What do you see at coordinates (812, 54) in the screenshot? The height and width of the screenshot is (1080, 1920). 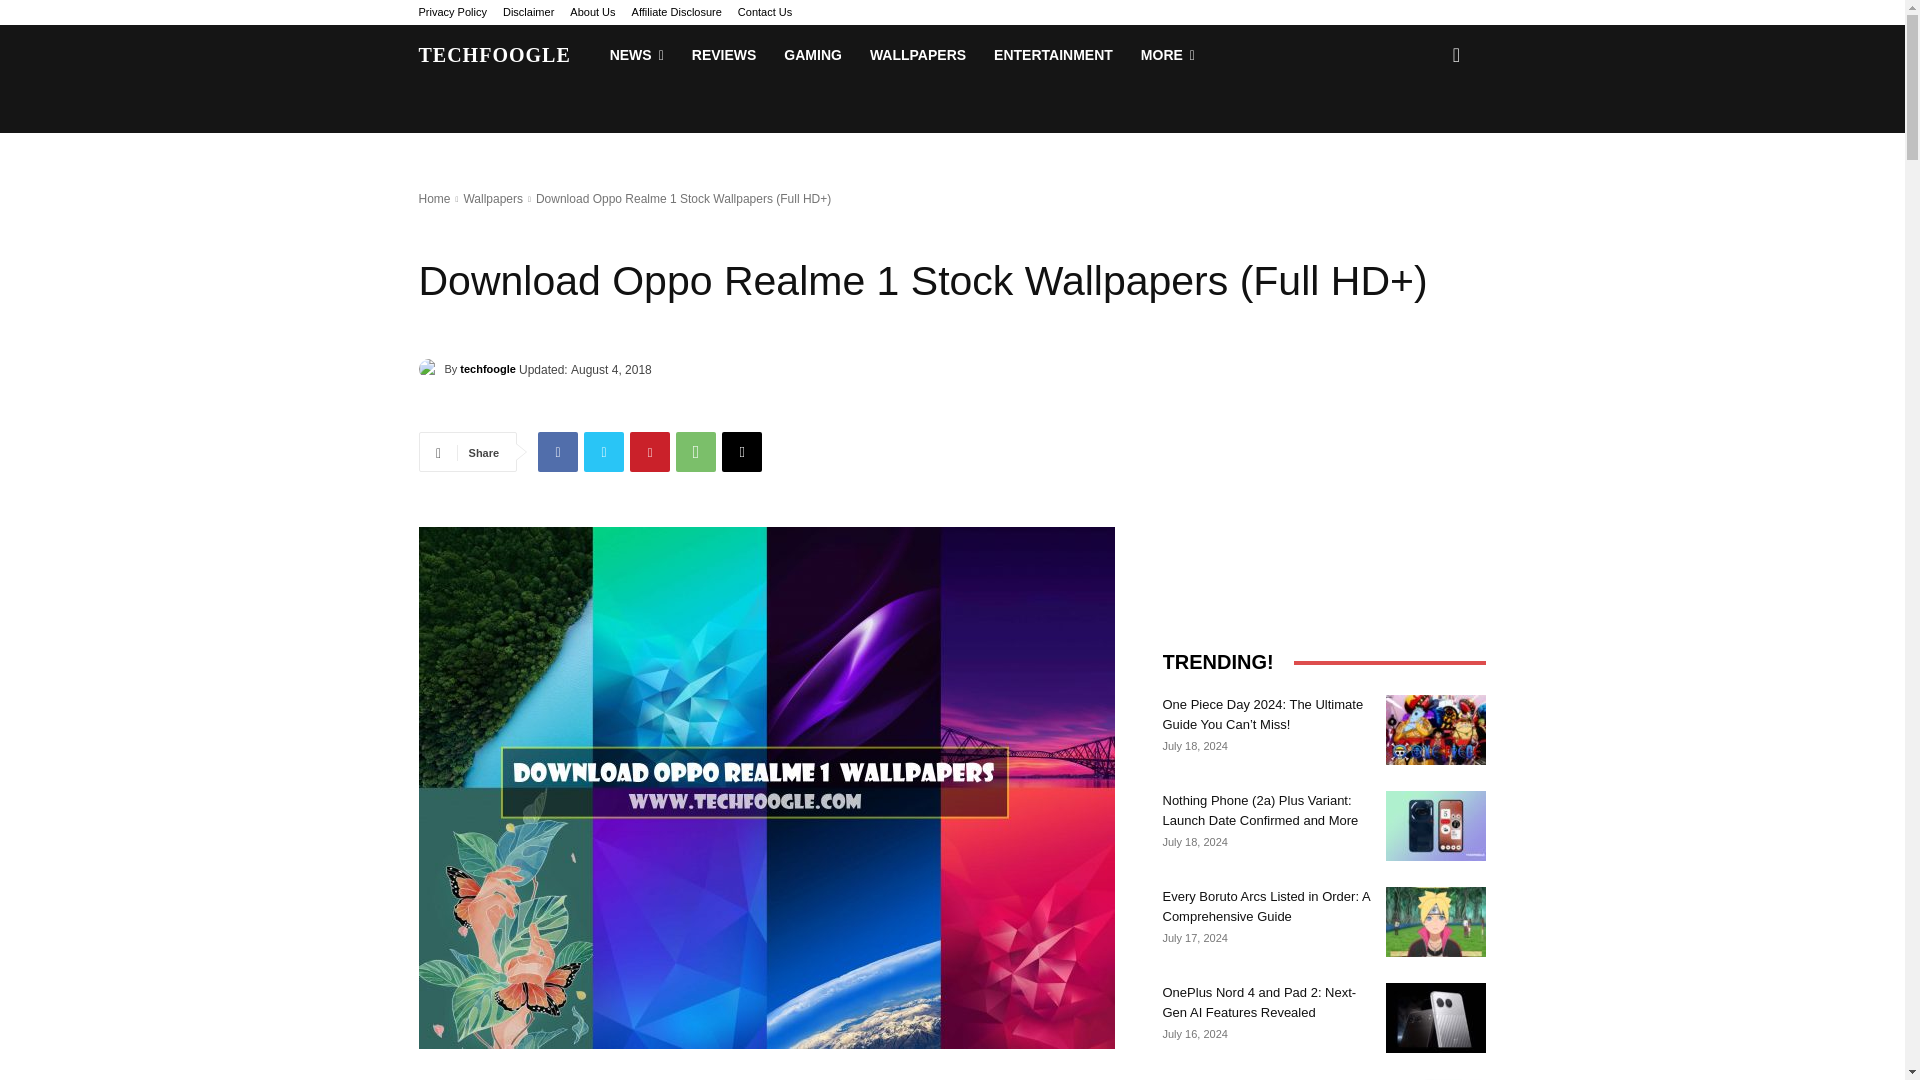 I see `GAMING` at bounding box center [812, 54].